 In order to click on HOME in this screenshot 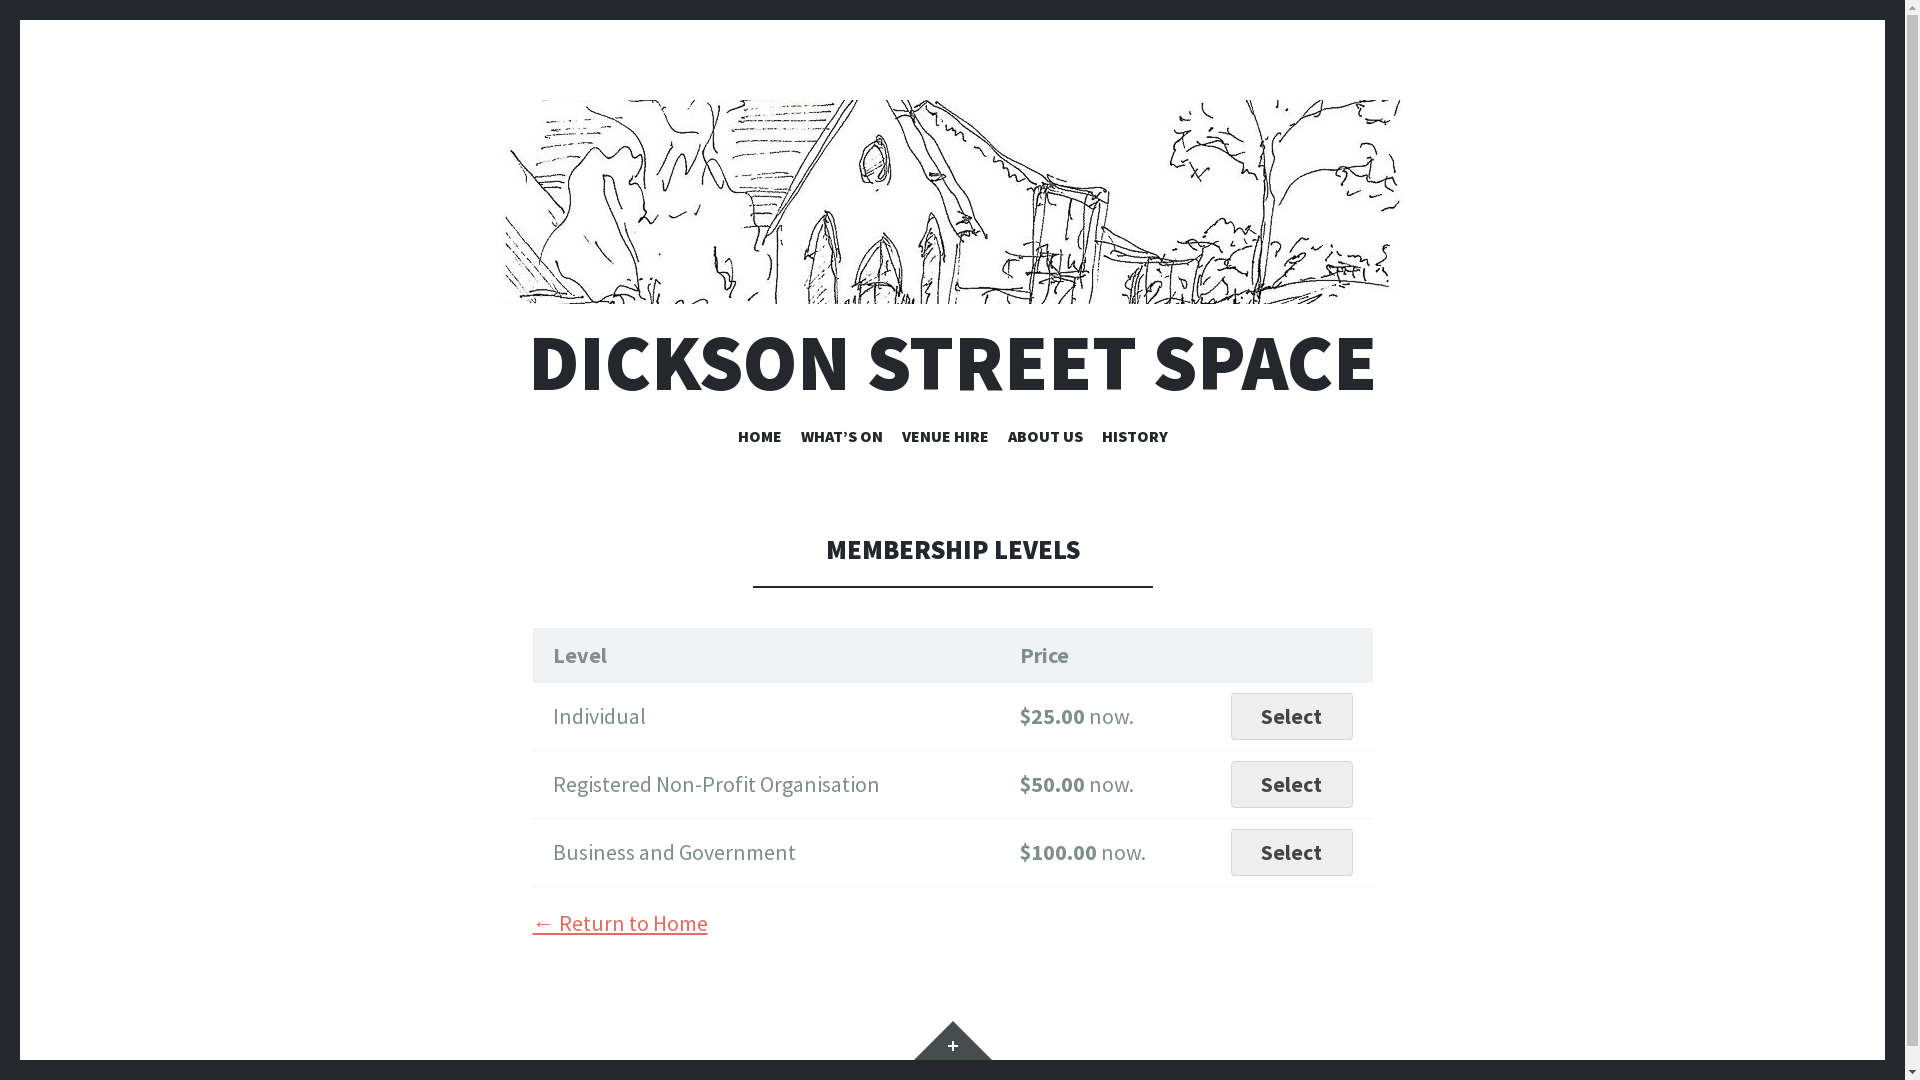, I will do `click(760, 440)`.